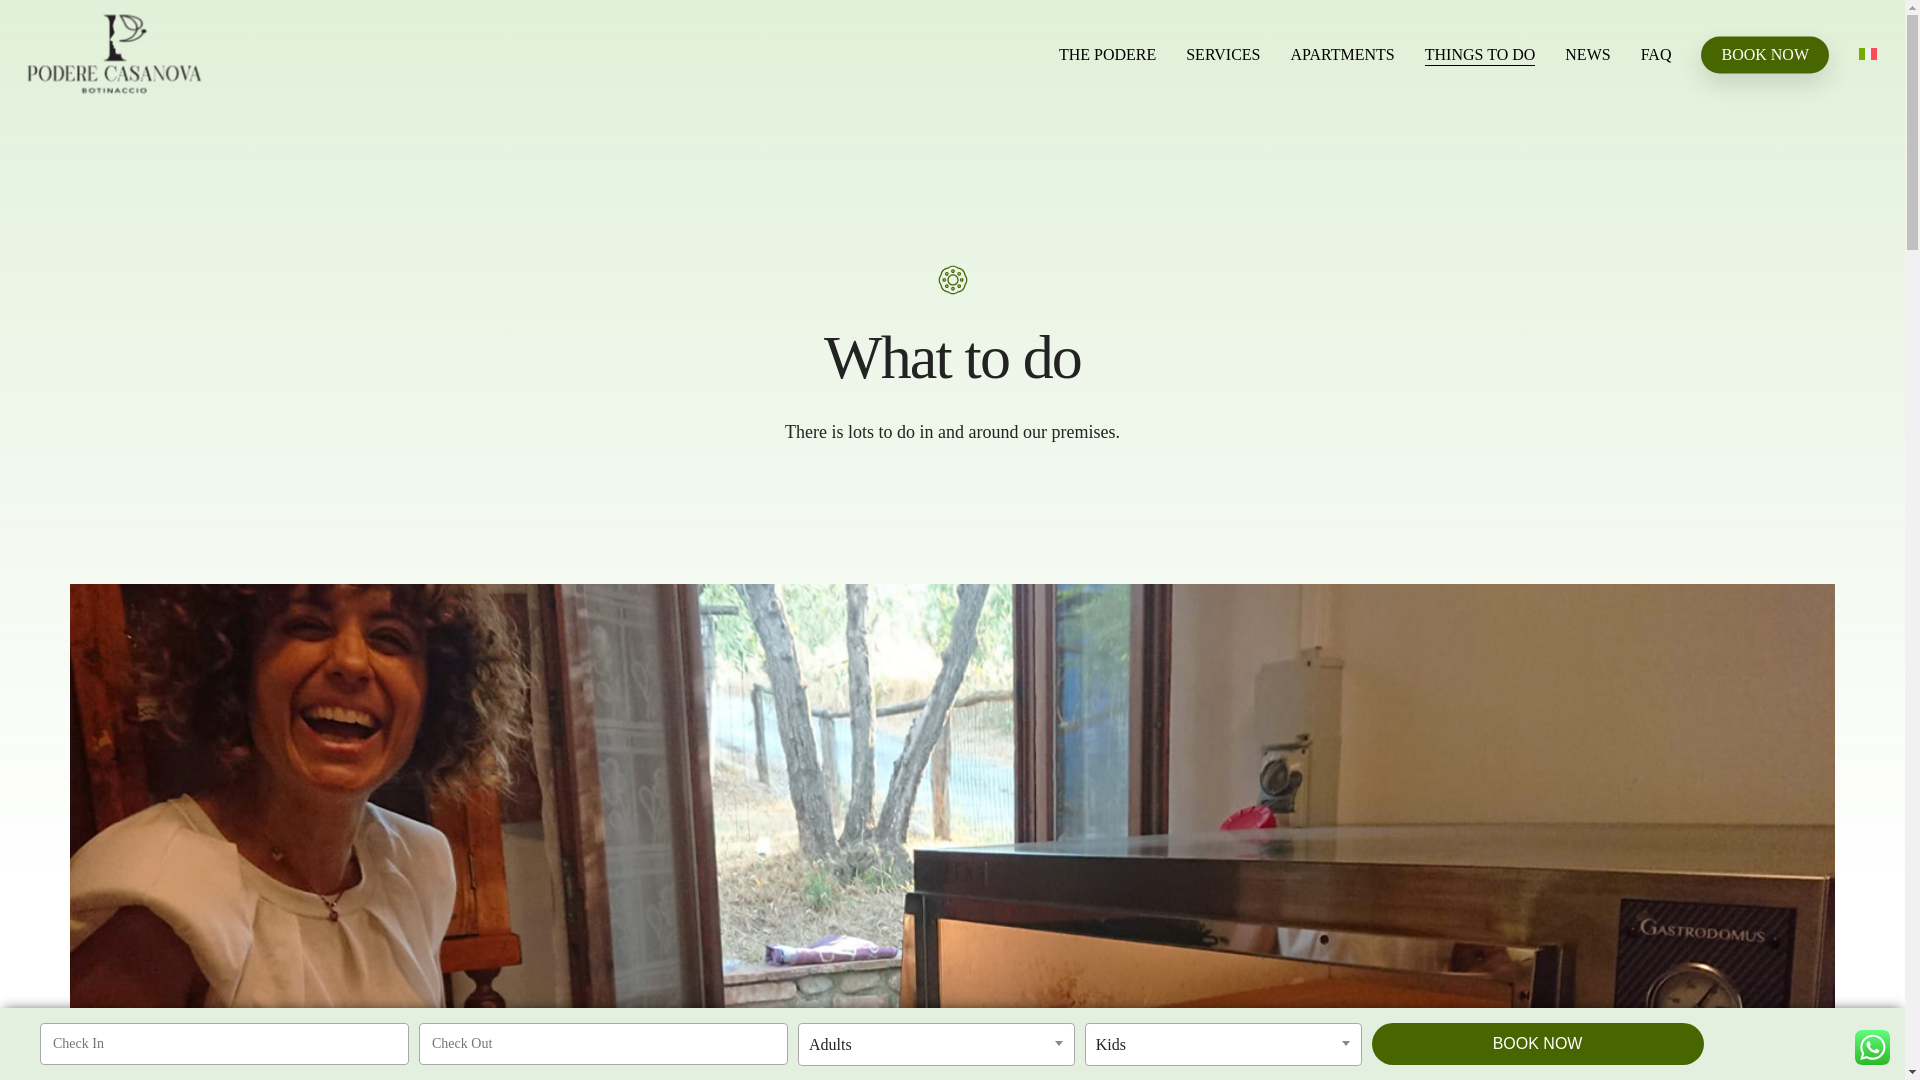  What do you see at coordinates (1342, 54) in the screenshot?
I see `APARTMENTS` at bounding box center [1342, 54].